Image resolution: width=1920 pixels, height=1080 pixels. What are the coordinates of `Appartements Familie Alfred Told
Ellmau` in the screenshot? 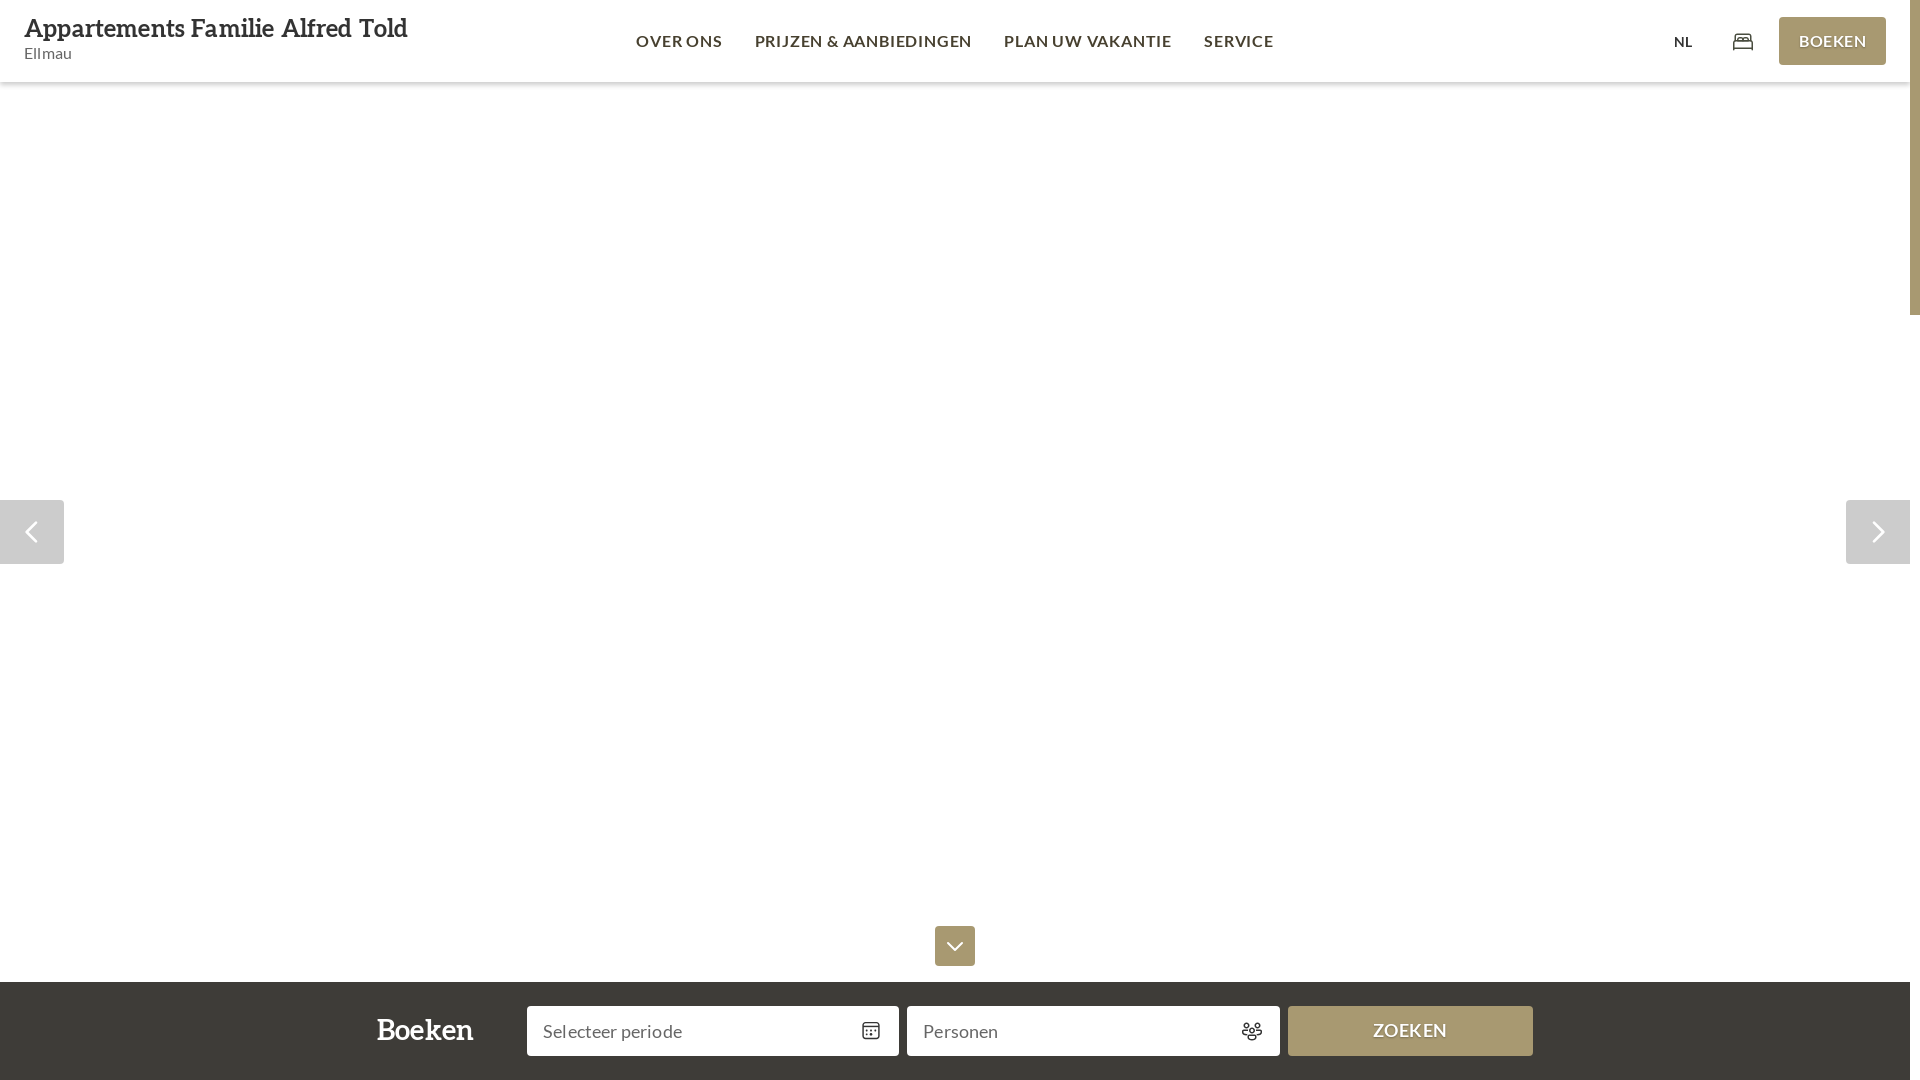 It's located at (216, 42).